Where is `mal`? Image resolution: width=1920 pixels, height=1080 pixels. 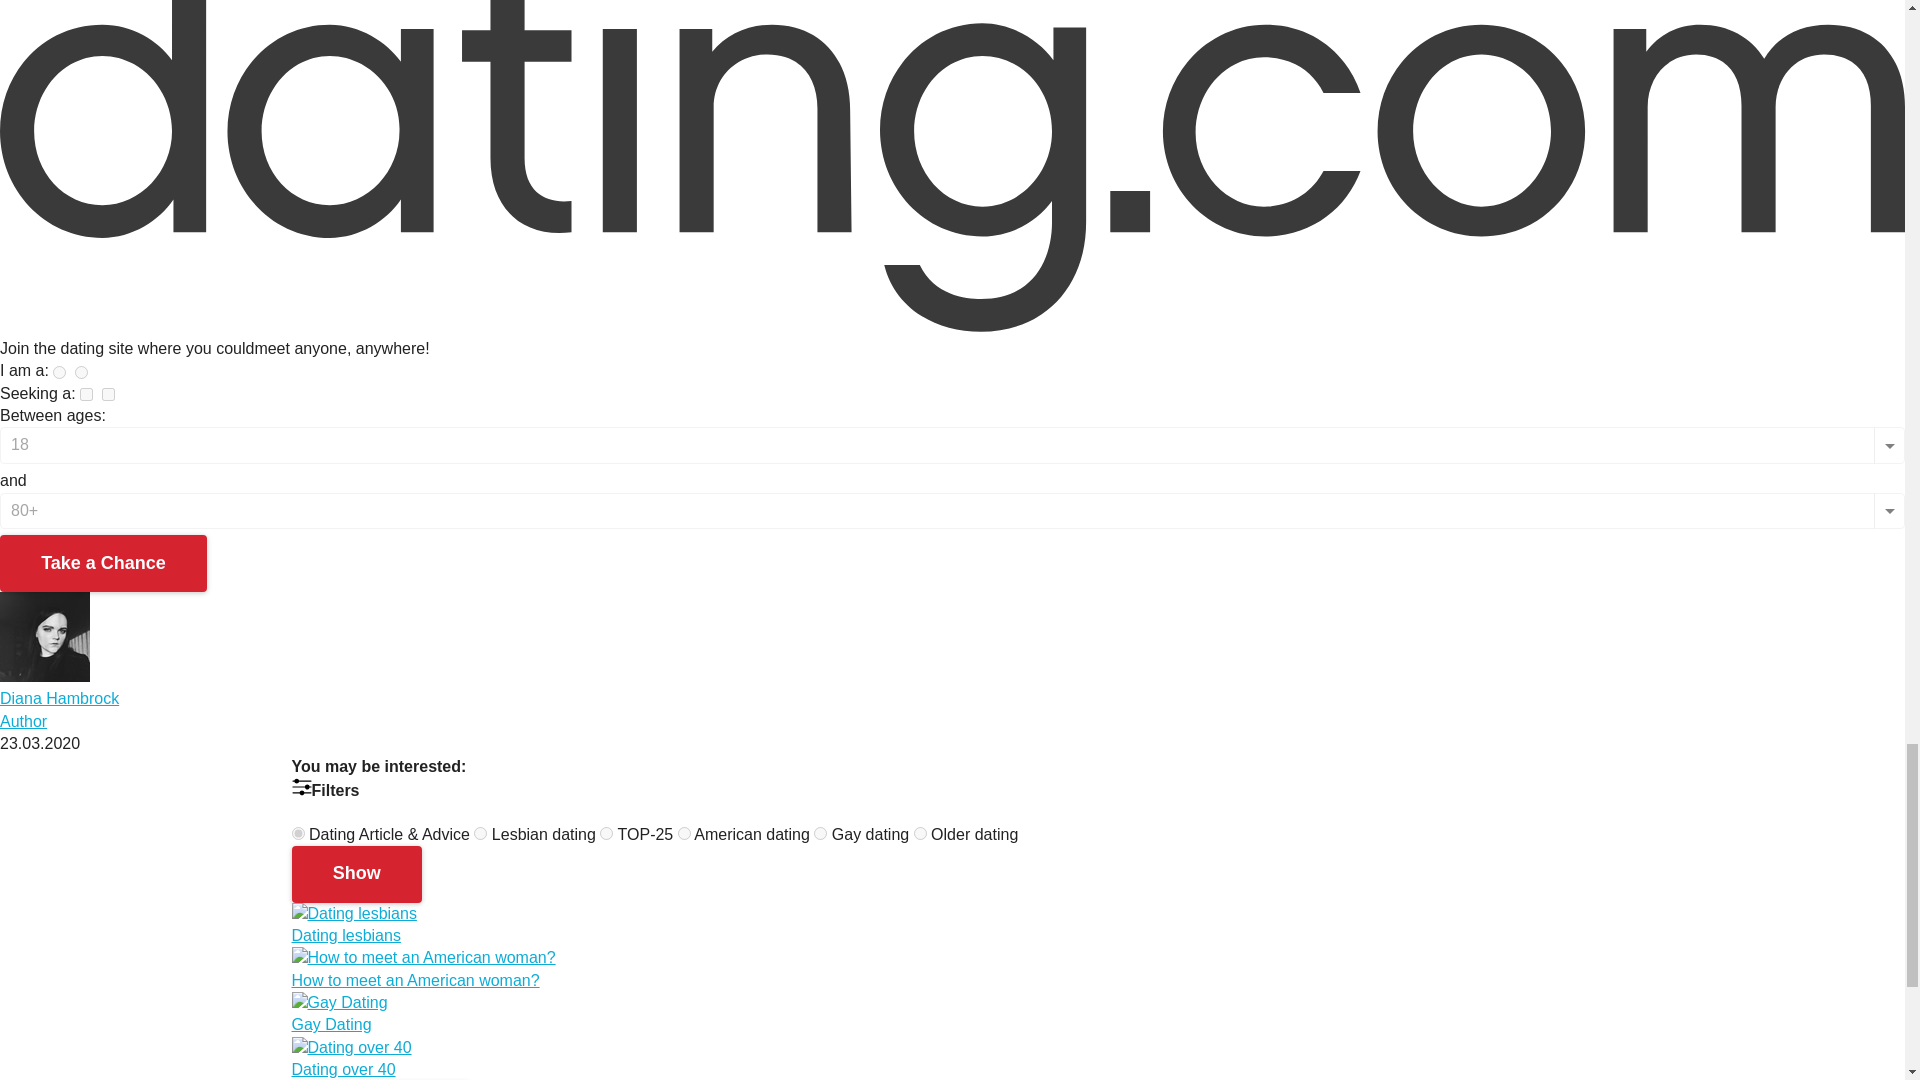 mal is located at coordinates (59, 372).